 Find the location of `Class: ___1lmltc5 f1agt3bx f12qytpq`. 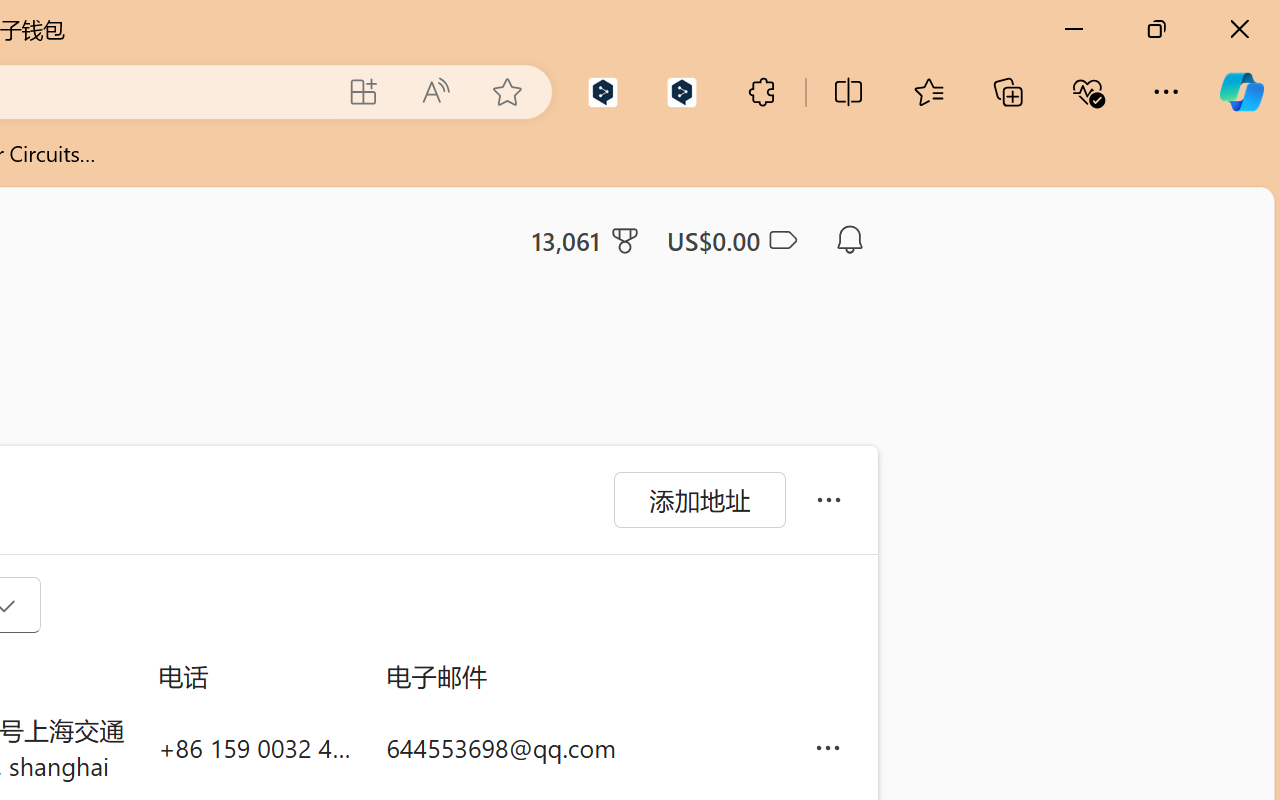

Class: ___1lmltc5 f1agt3bx f12qytpq is located at coordinates (781, 241).